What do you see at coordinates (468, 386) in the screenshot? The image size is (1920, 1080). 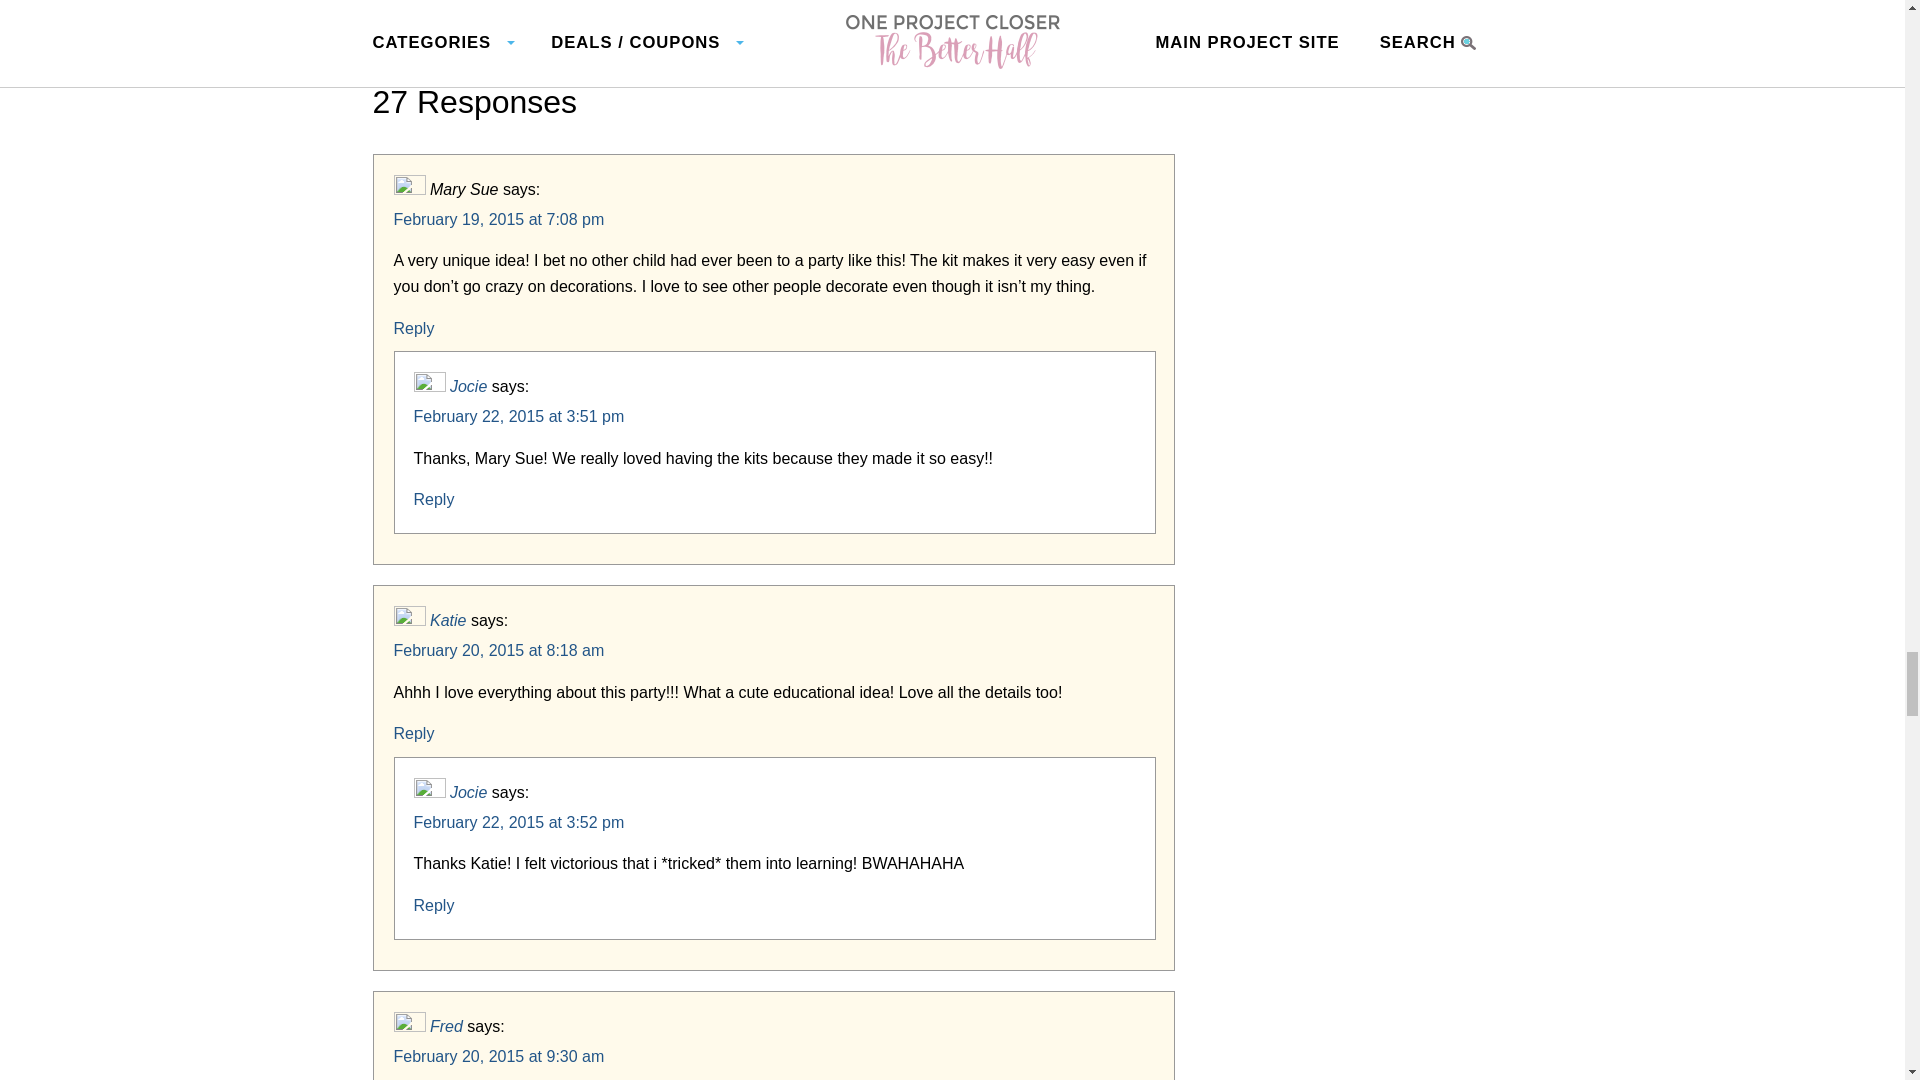 I see `Jocie` at bounding box center [468, 386].